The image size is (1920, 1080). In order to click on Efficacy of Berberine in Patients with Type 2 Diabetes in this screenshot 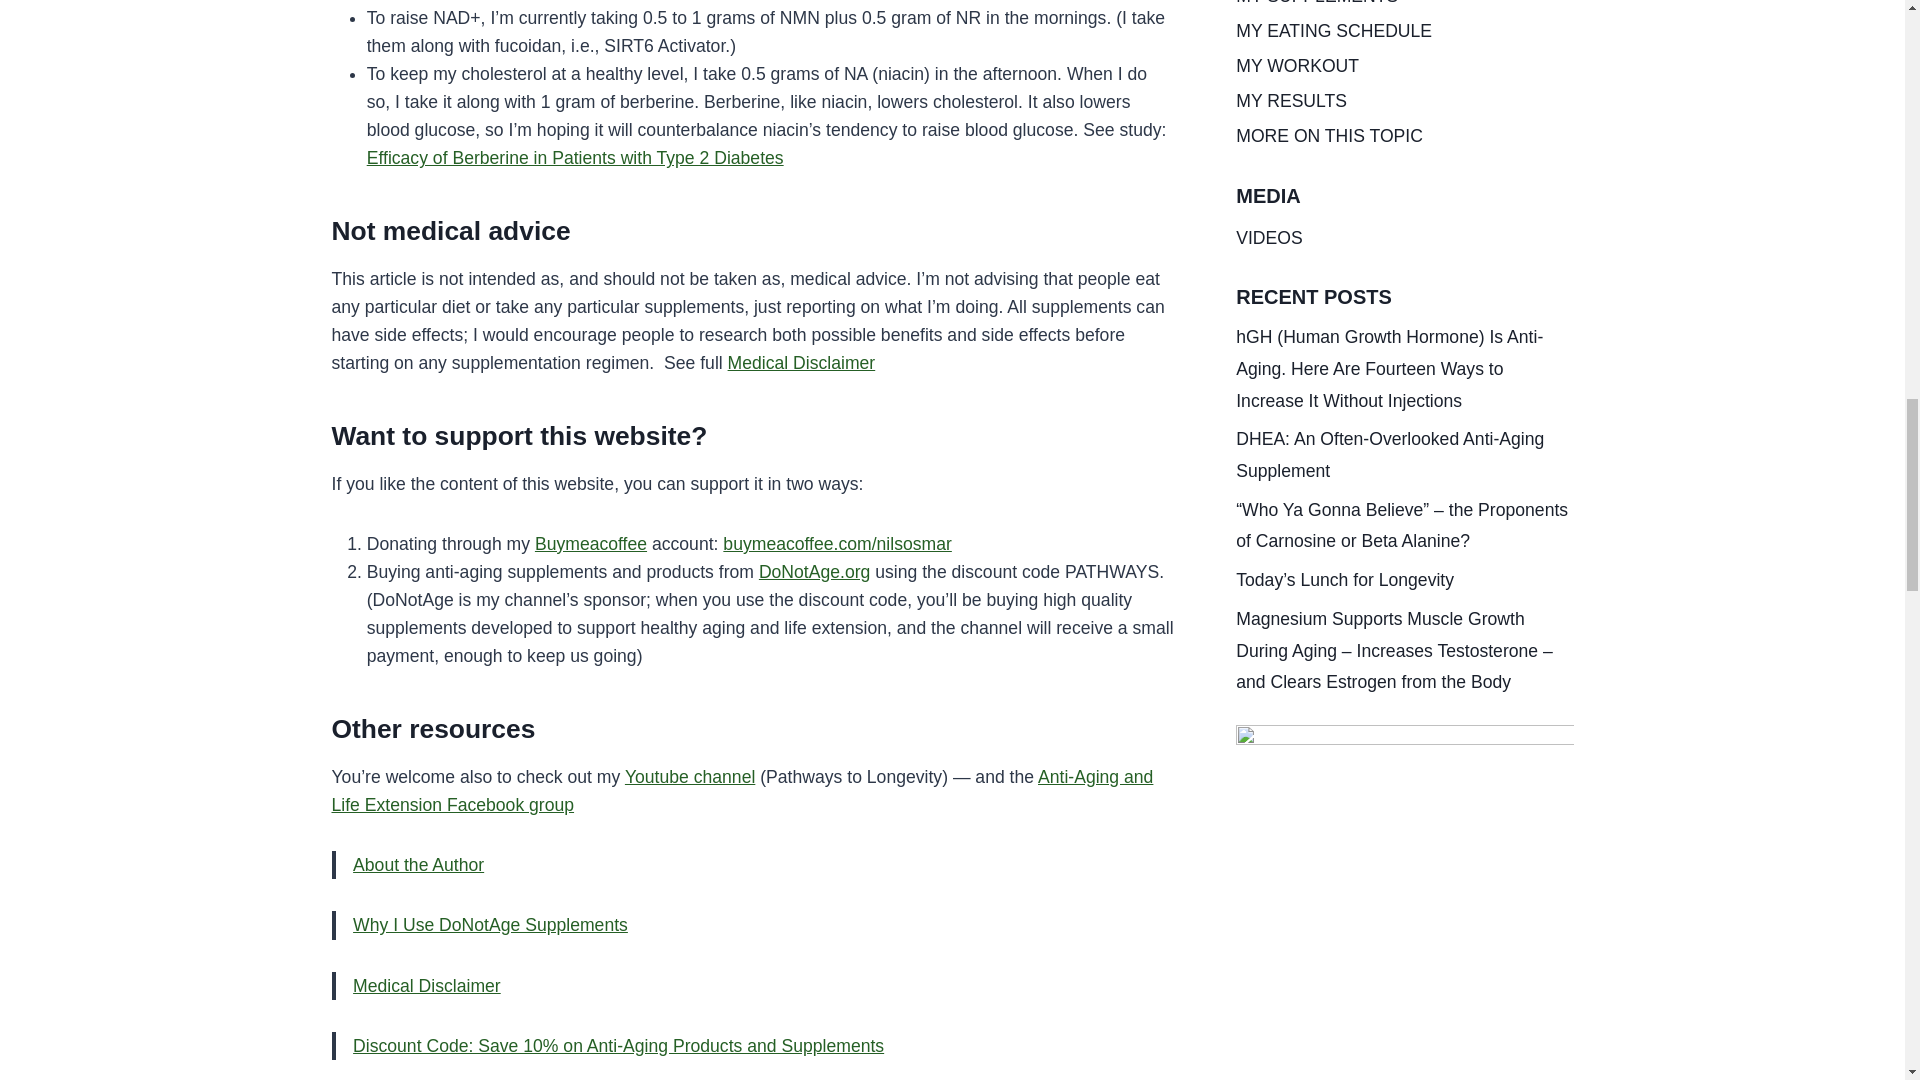, I will do `click(574, 460)`.